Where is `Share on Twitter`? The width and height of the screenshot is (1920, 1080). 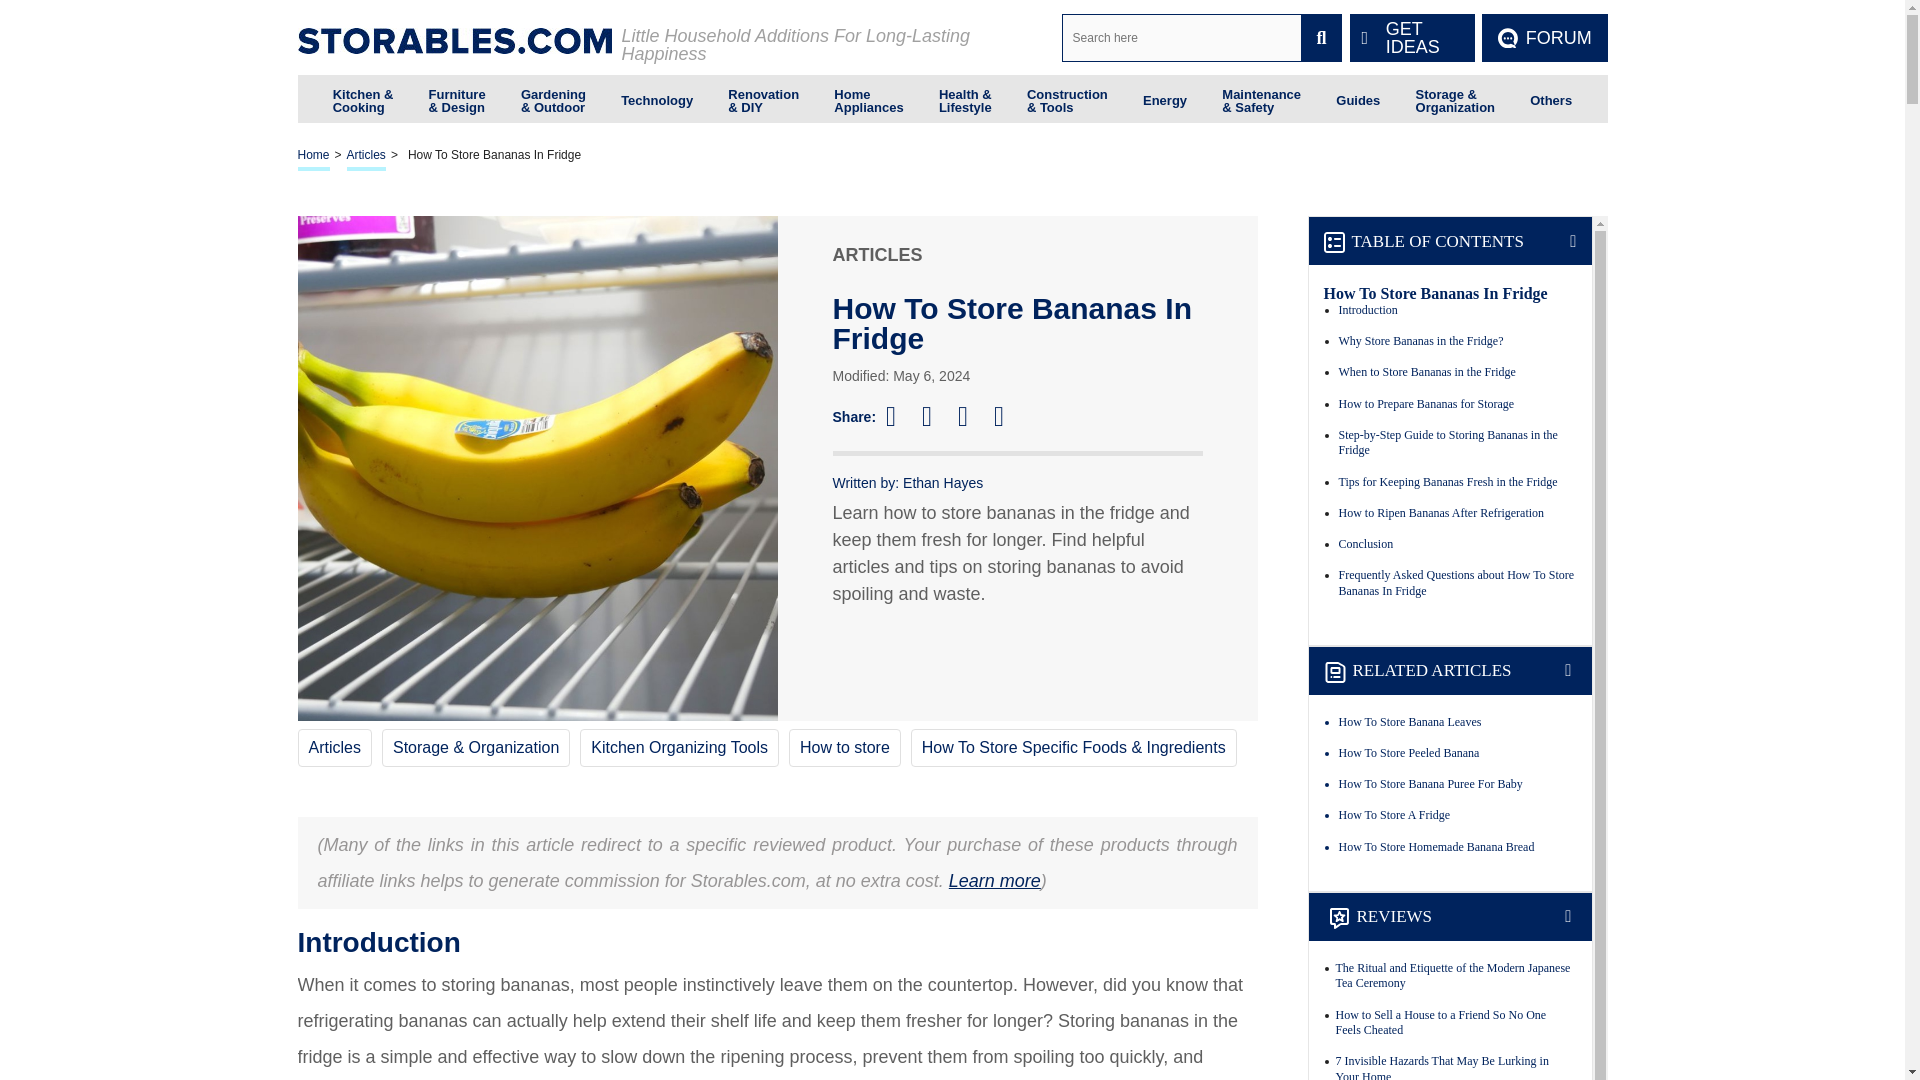 Share on Twitter is located at coordinates (936, 416).